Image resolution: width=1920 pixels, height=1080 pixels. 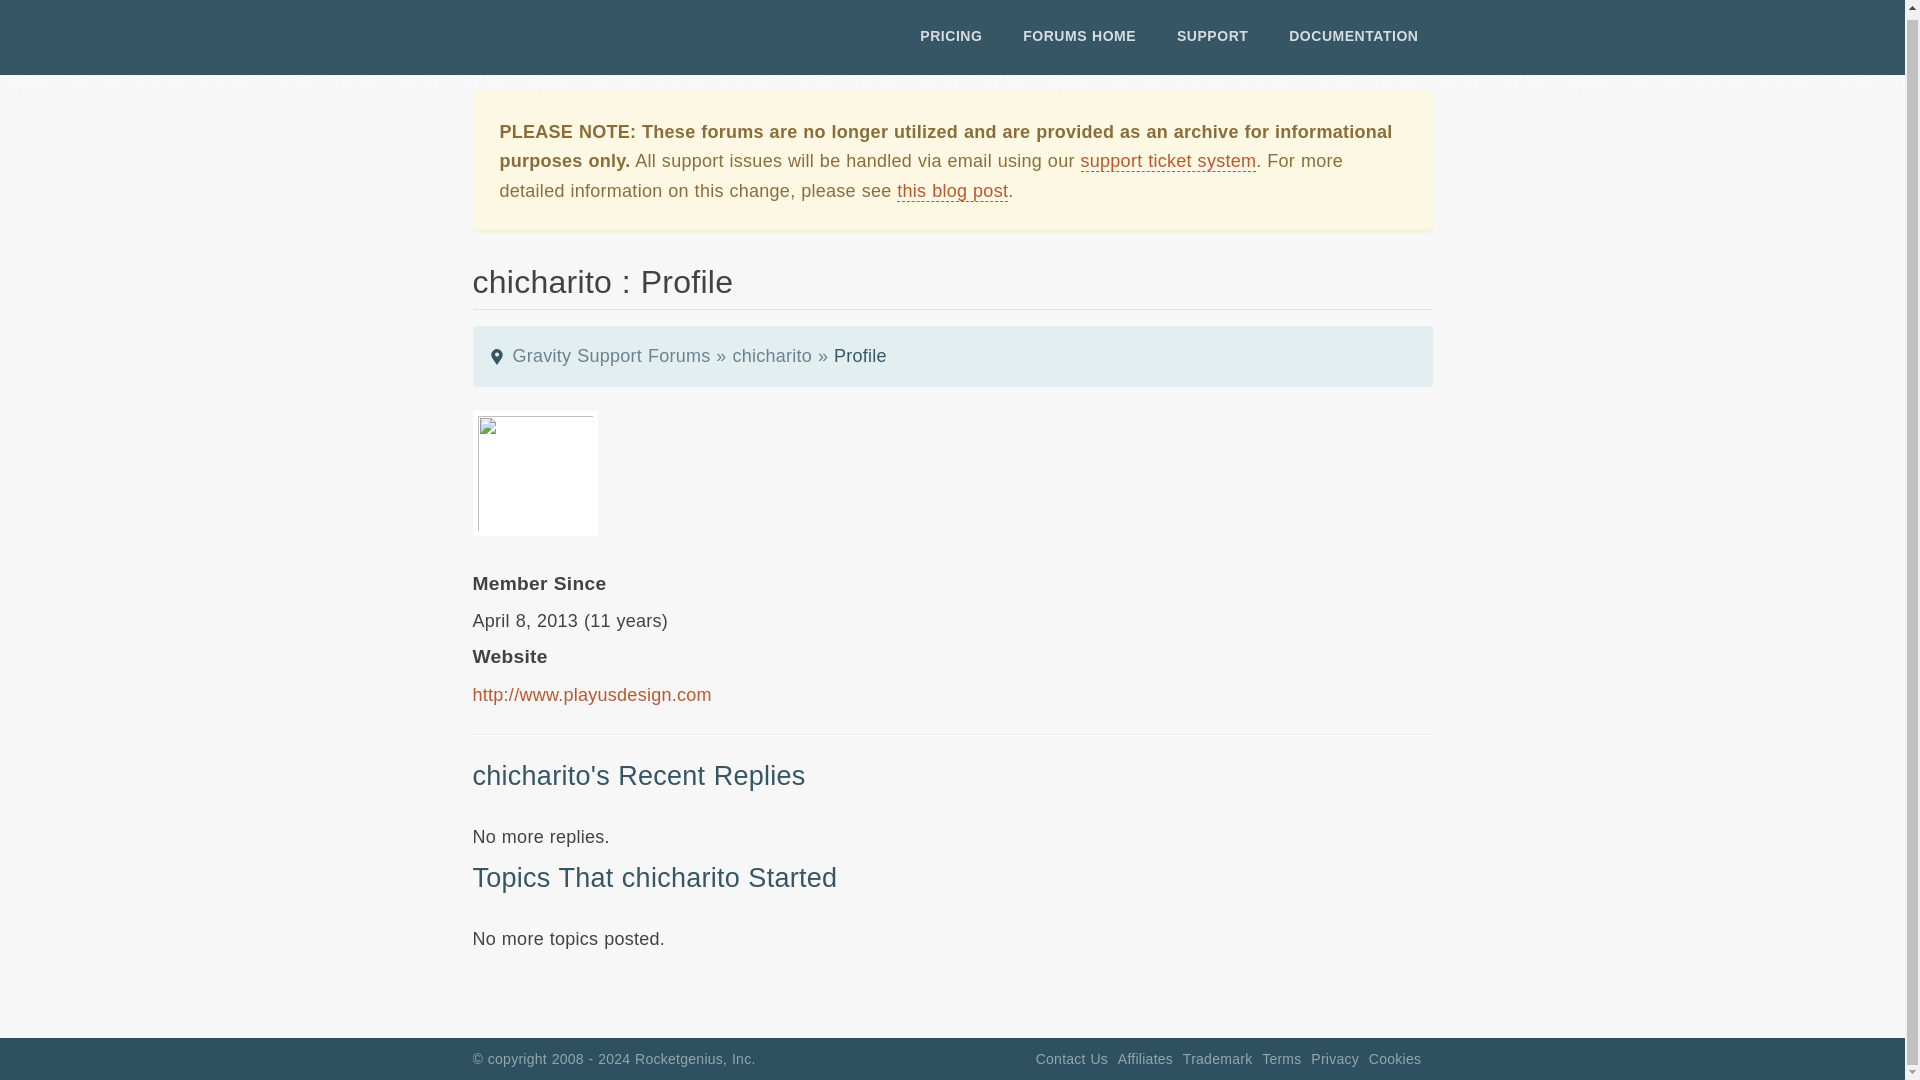 What do you see at coordinates (1212, 35) in the screenshot?
I see `SUPPORT` at bounding box center [1212, 35].